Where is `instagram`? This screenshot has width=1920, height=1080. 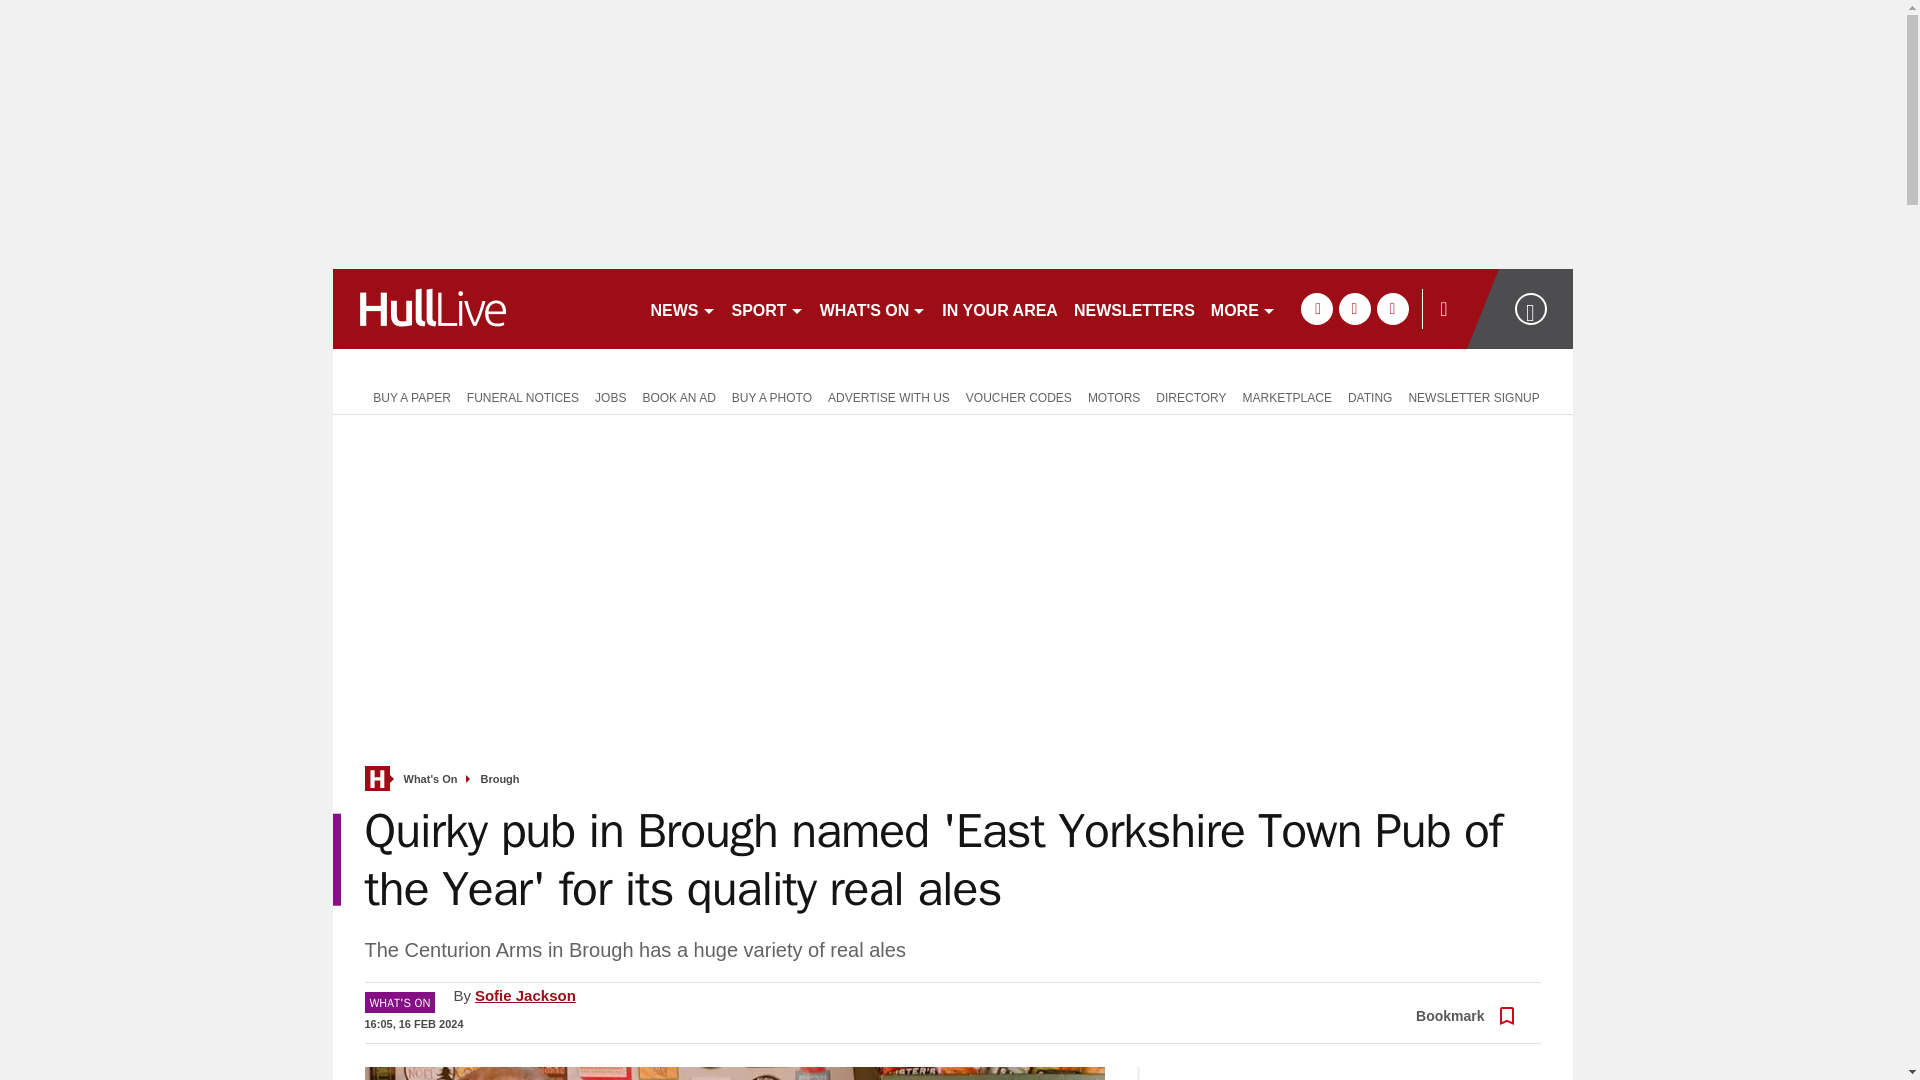 instagram is located at coordinates (1392, 308).